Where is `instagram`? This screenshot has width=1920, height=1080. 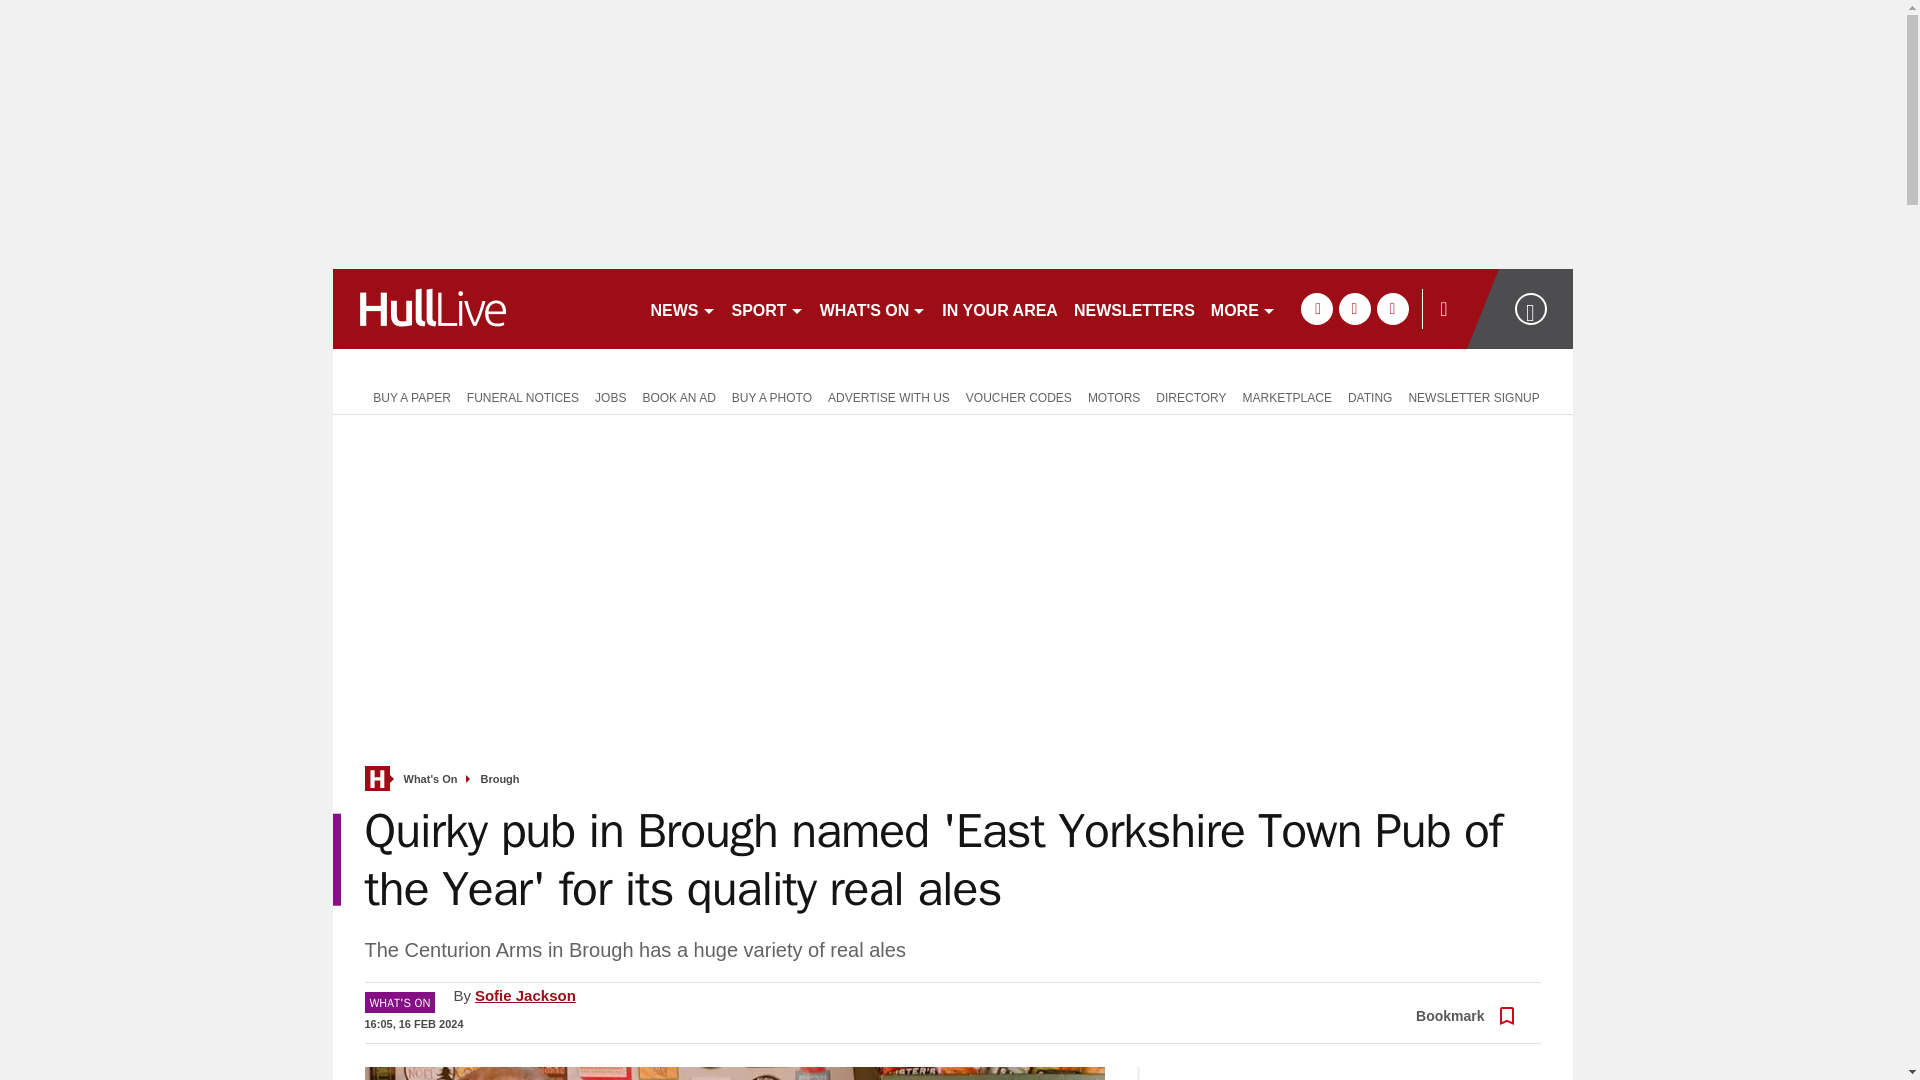 instagram is located at coordinates (1392, 308).